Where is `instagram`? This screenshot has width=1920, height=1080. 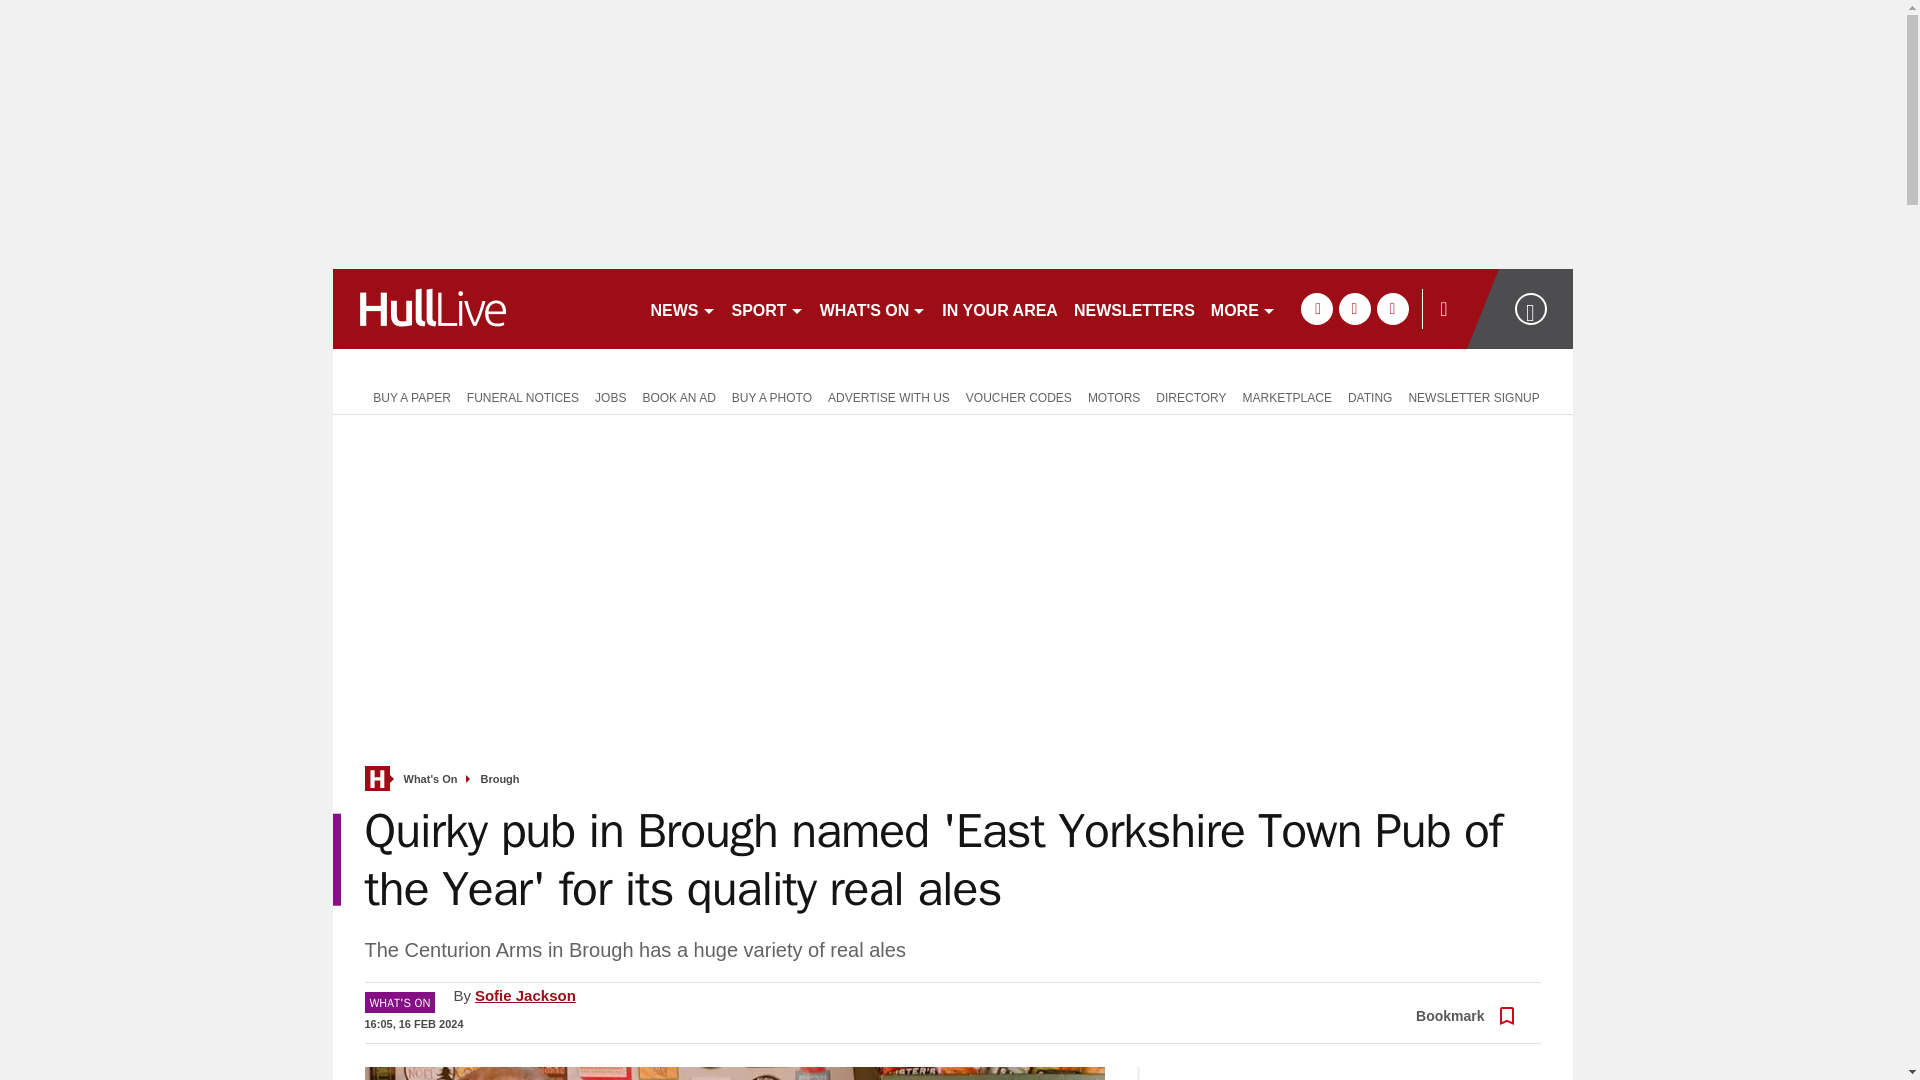 instagram is located at coordinates (1392, 308).